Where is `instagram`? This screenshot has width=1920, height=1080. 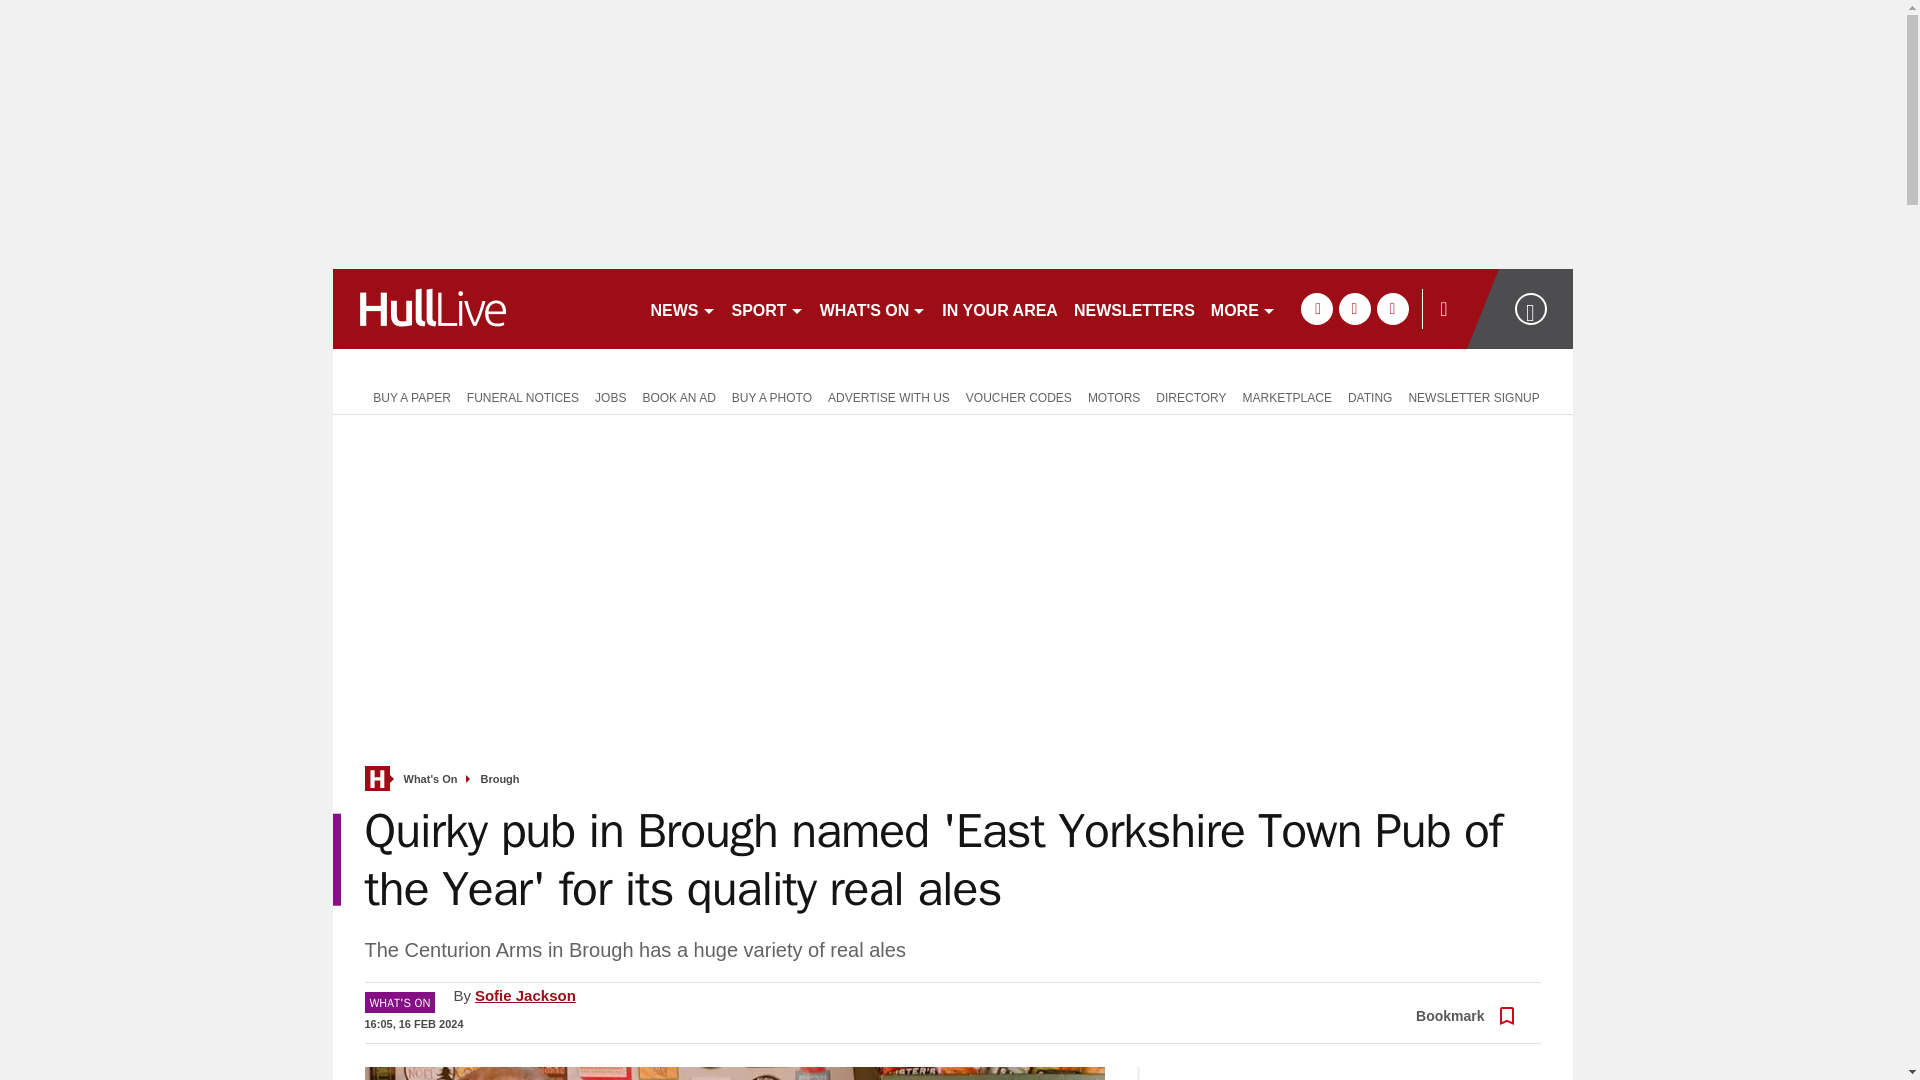 instagram is located at coordinates (1392, 308).